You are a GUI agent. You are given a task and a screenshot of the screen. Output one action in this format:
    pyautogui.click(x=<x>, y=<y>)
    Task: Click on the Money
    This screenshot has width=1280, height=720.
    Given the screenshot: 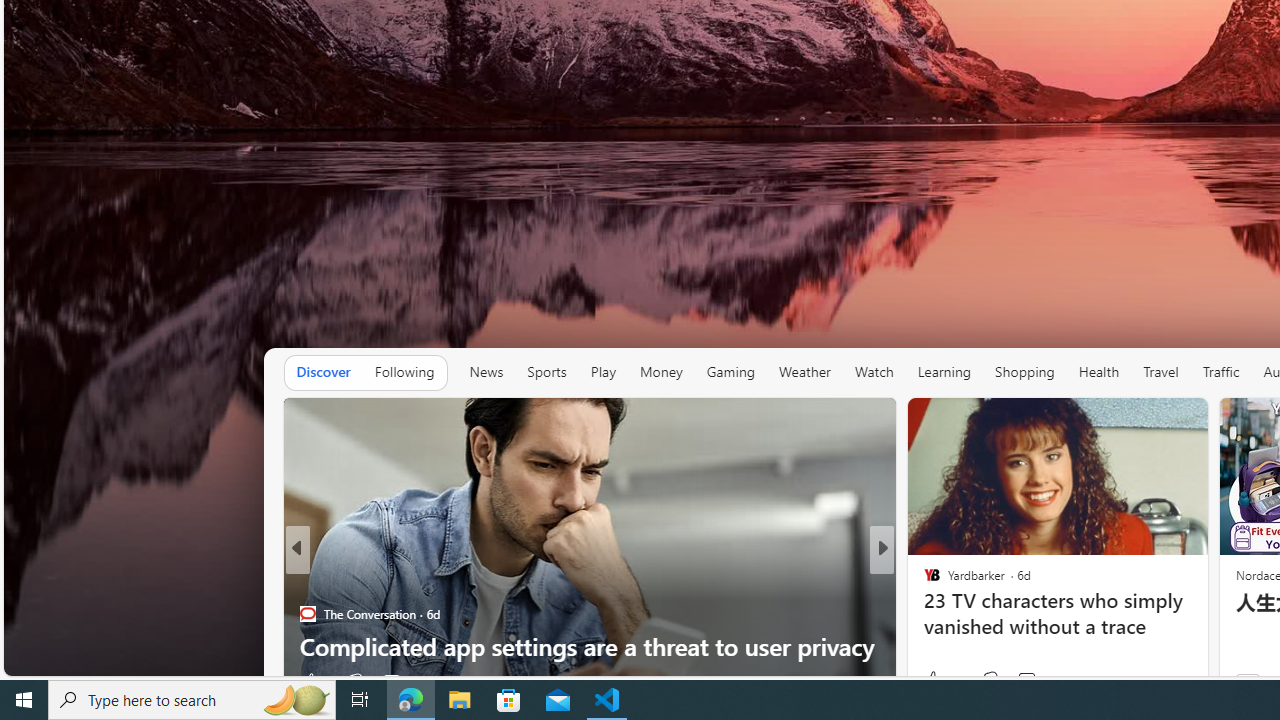 What is the action you would take?
    pyautogui.click(x=661, y=372)
    